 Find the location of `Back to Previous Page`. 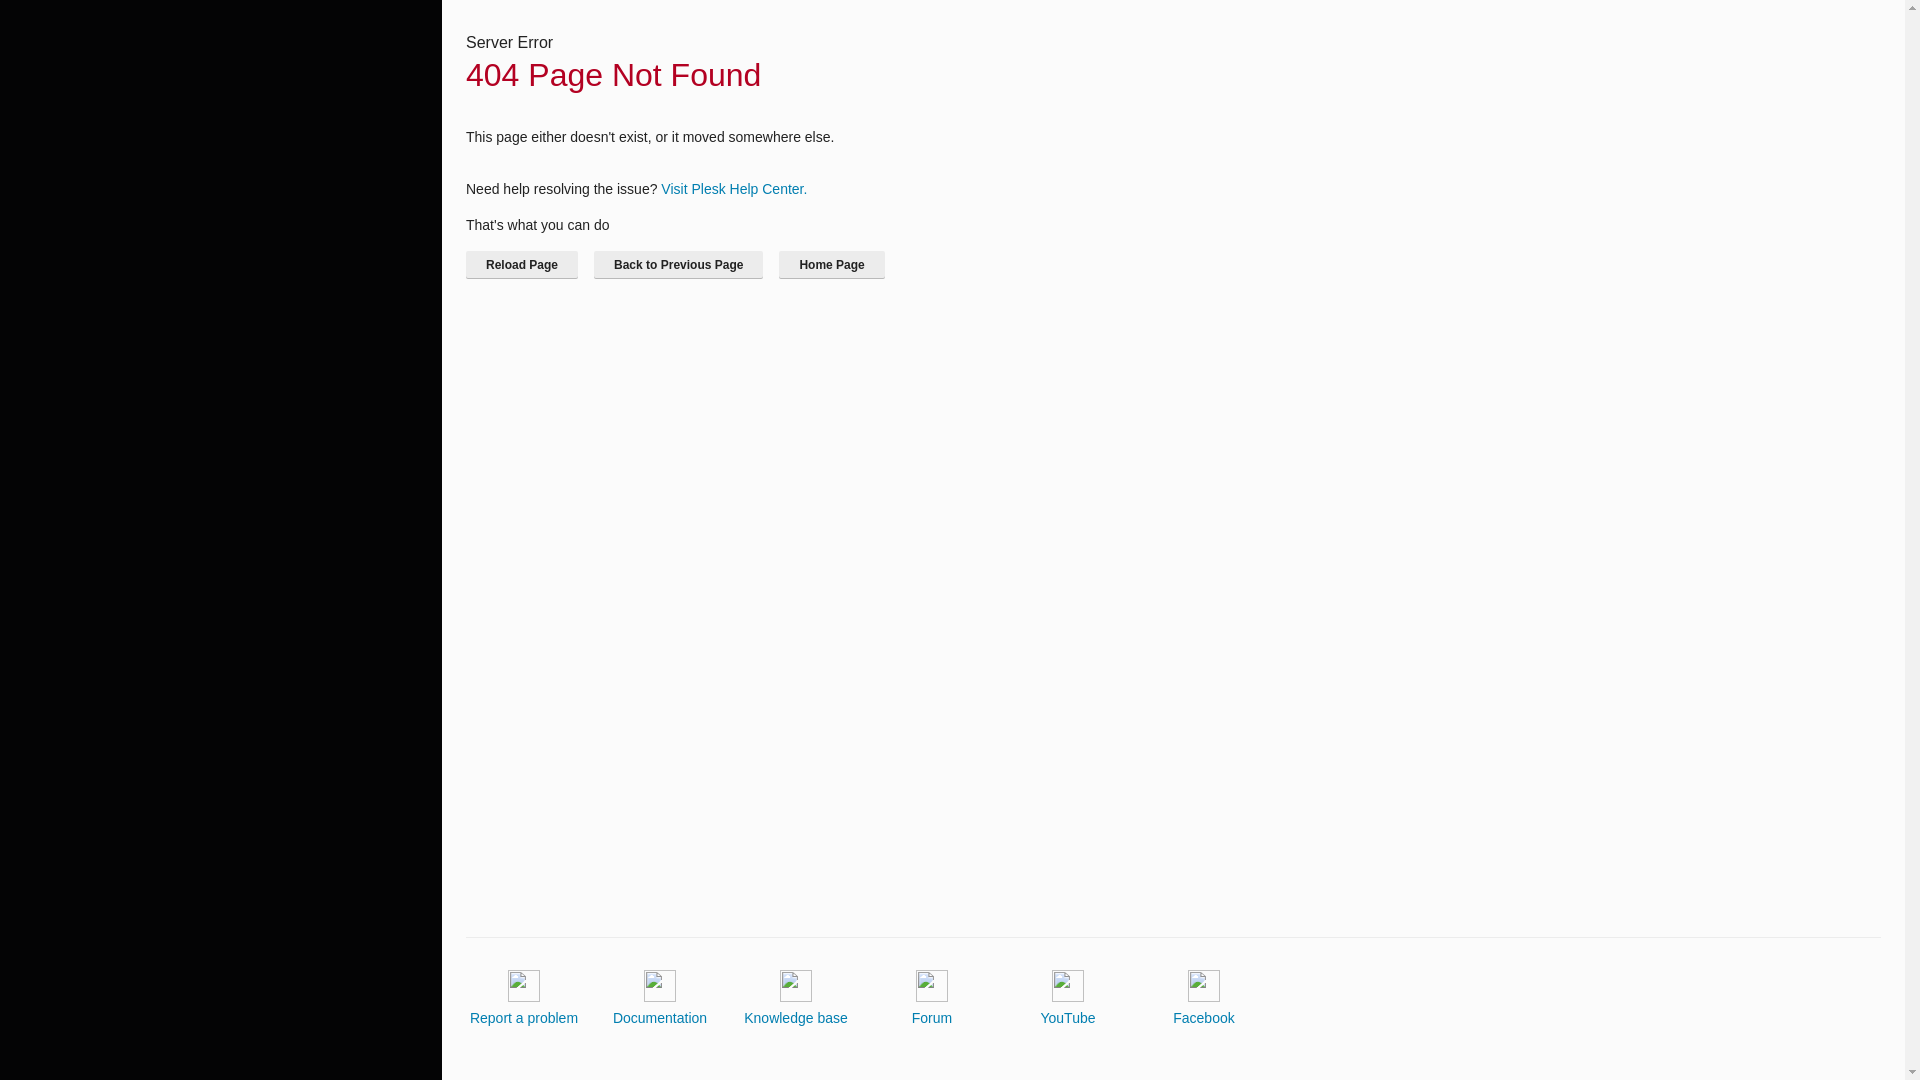

Back to Previous Page is located at coordinates (678, 264).